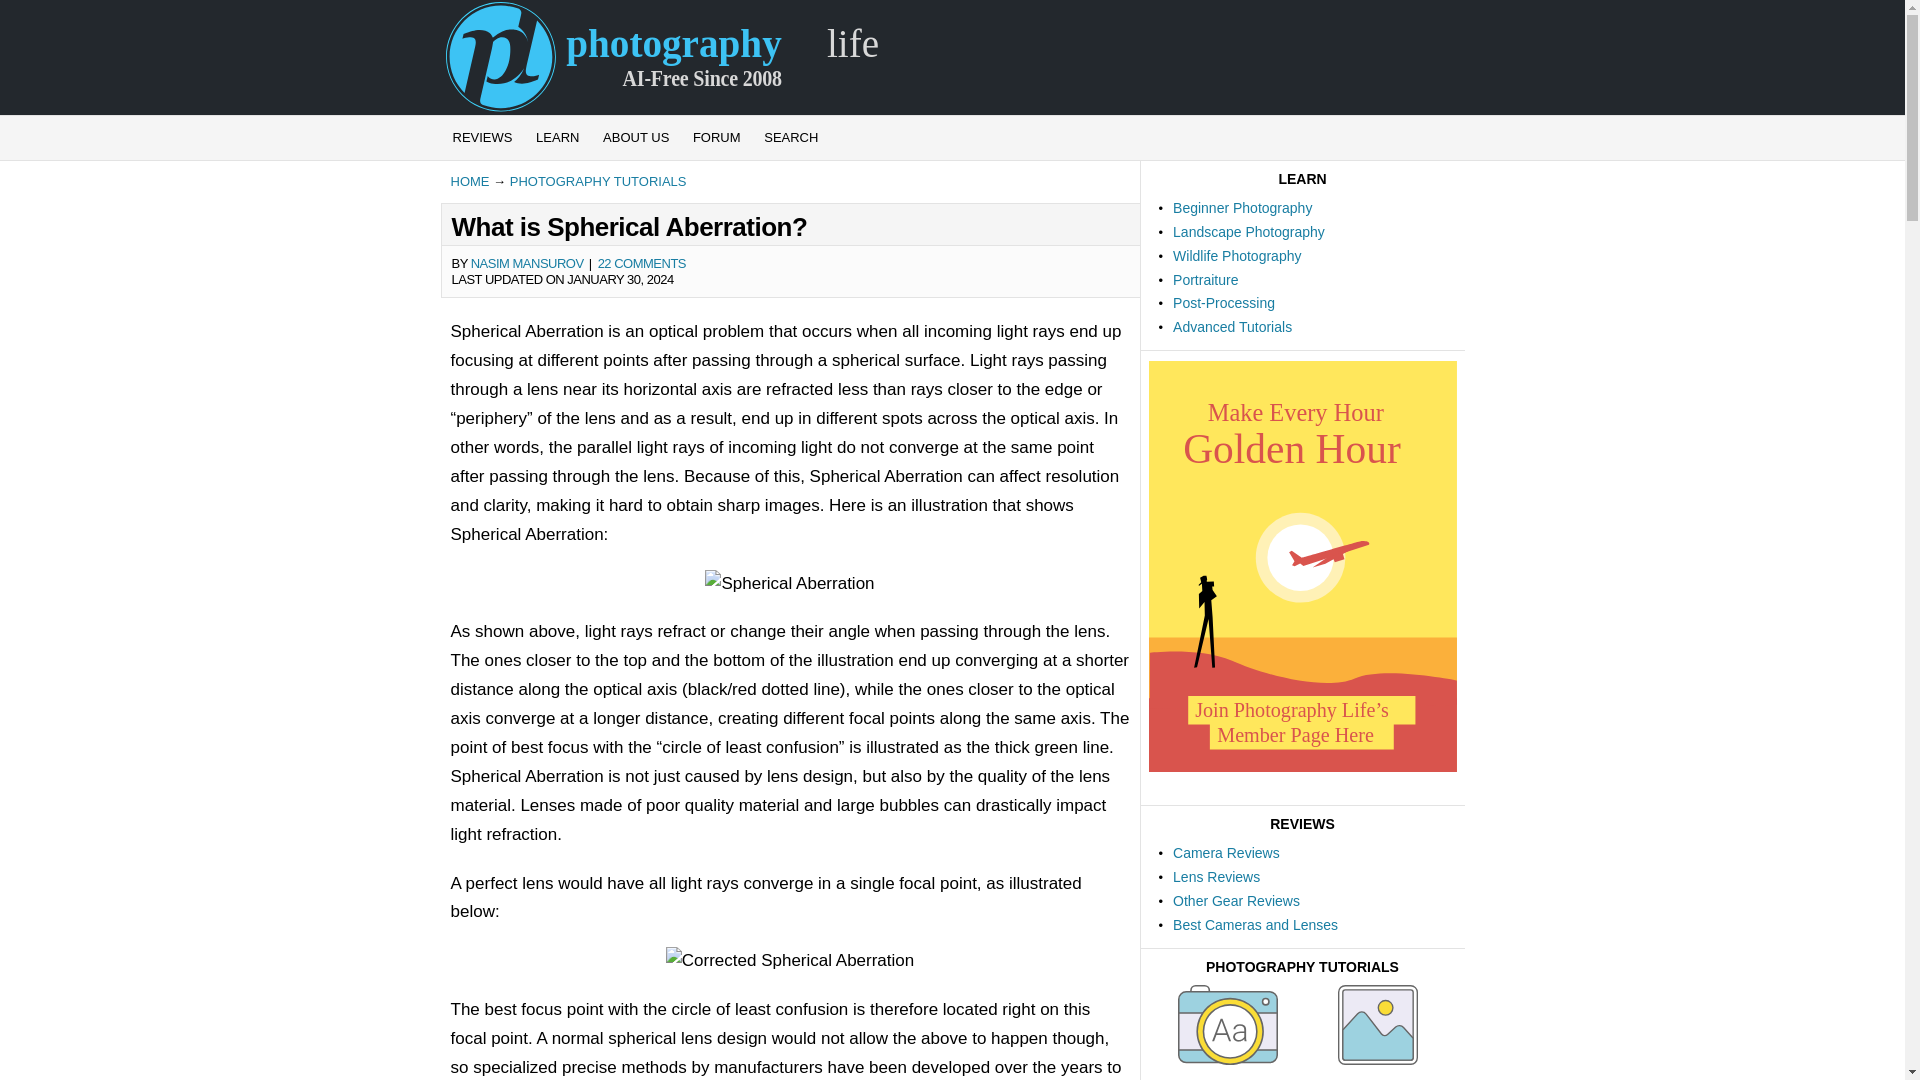 This screenshot has height=1080, width=1920. I want to click on HOME, so click(469, 181).